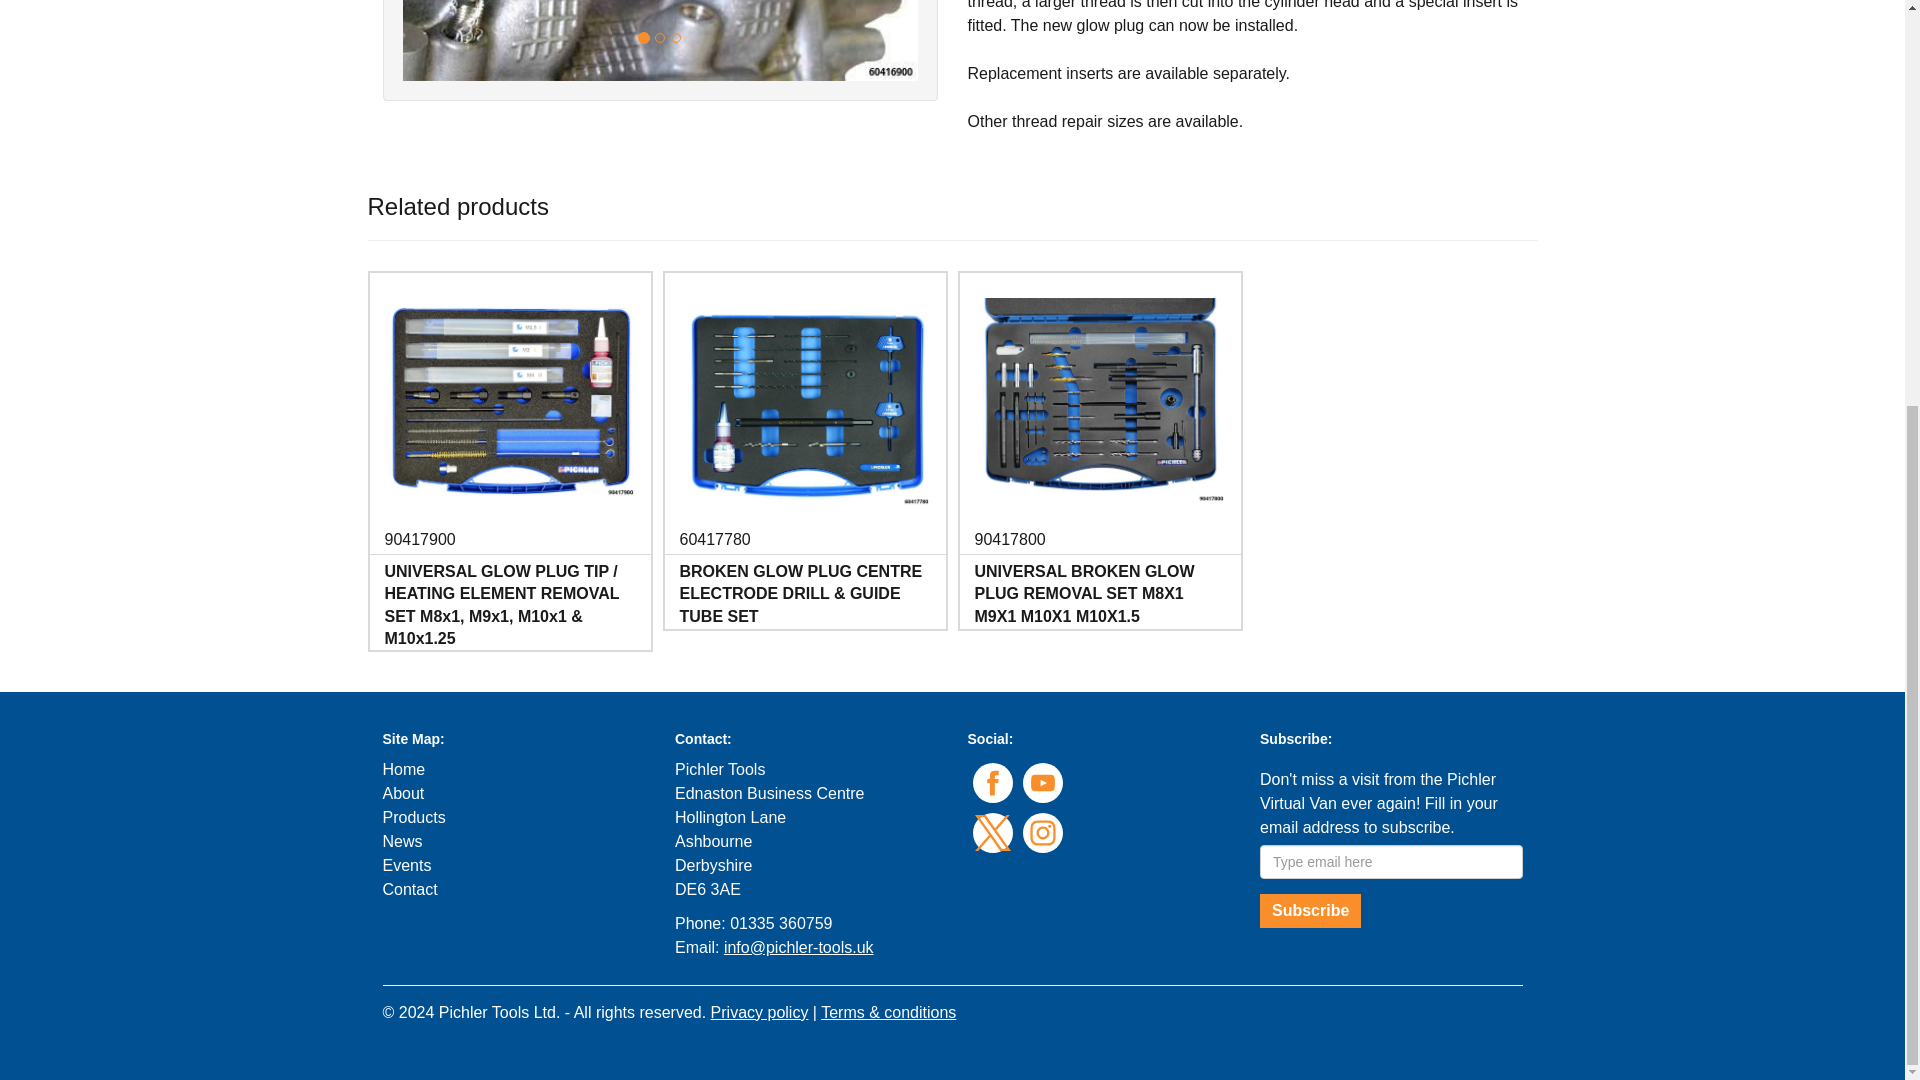 This screenshot has height=1080, width=1920. I want to click on Twitter X social icon, so click(991, 833).